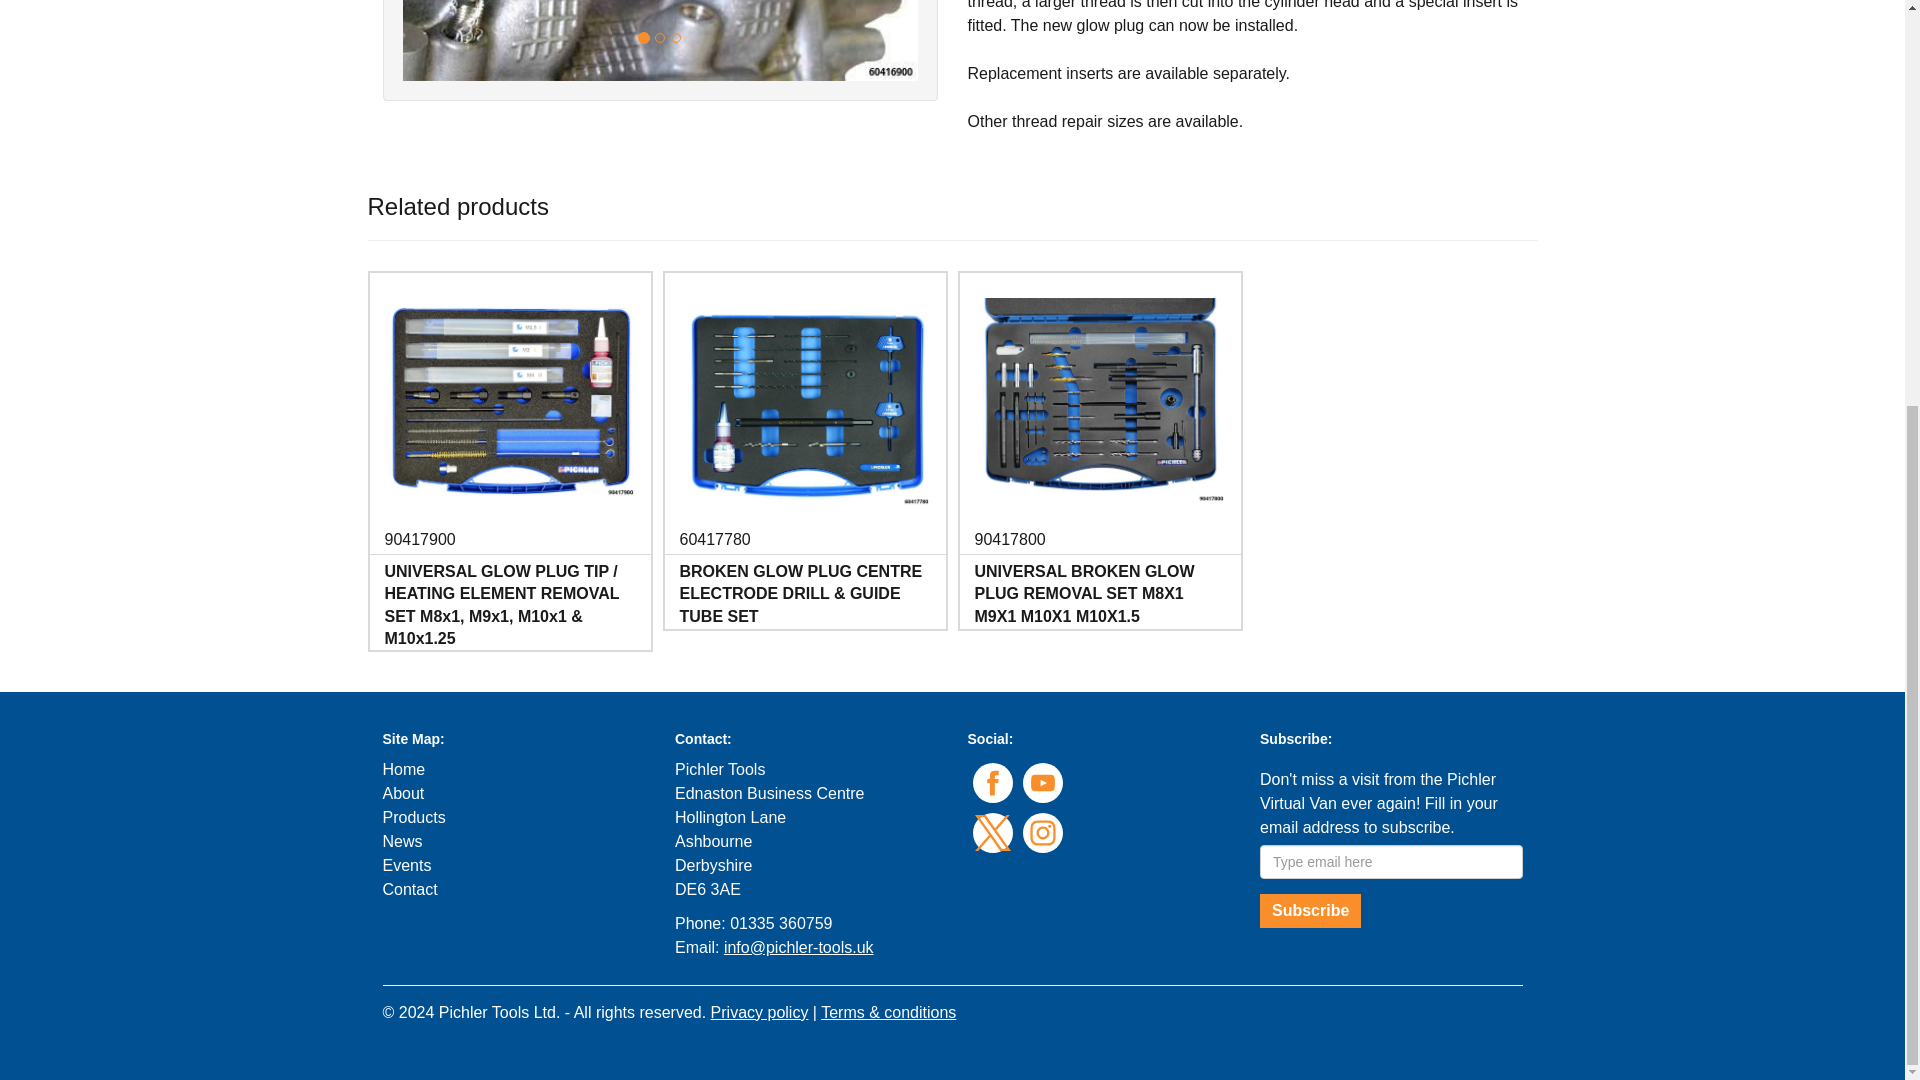 This screenshot has height=1080, width=1920. I want to click on Twitter X social icon, so click(991, 833).